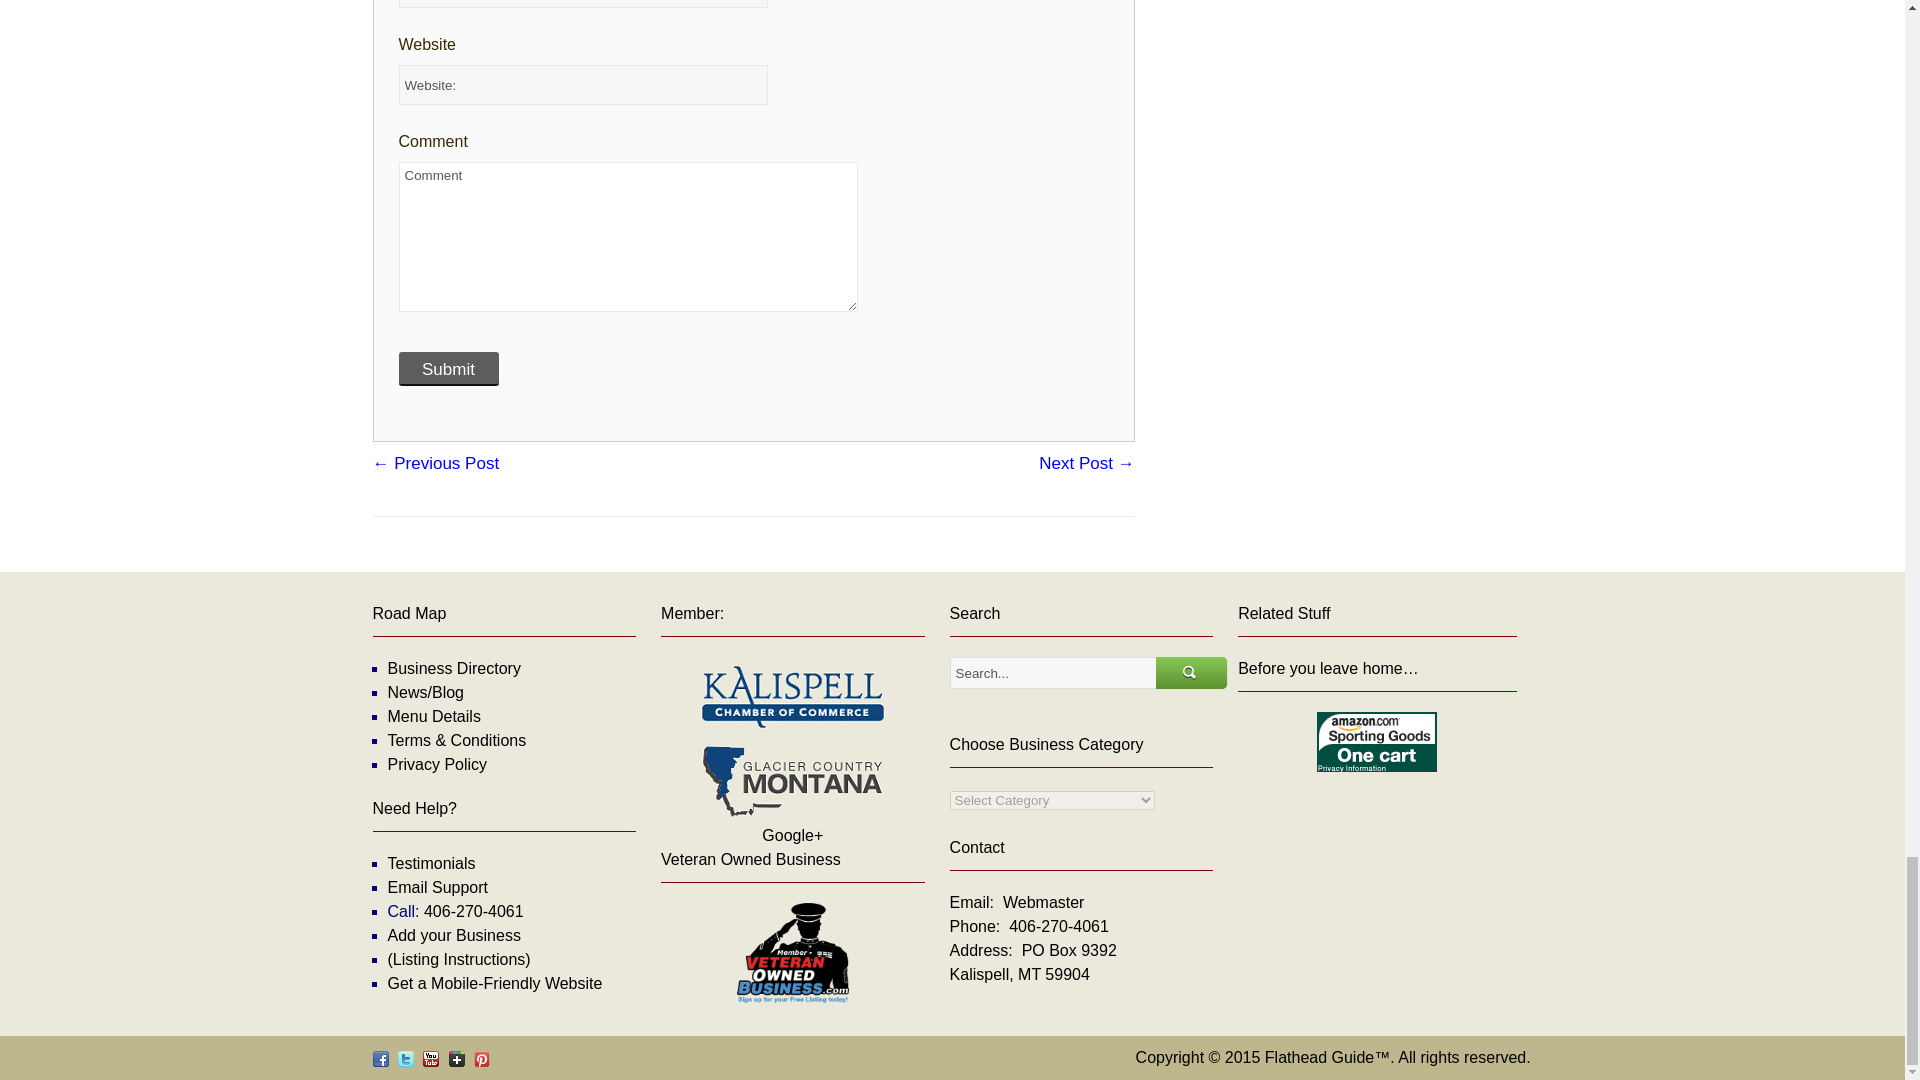 The image size is (1920, 1080). Describe the element at coordinates (1192, 672) in the screenshot. I see `Search...` at that location.